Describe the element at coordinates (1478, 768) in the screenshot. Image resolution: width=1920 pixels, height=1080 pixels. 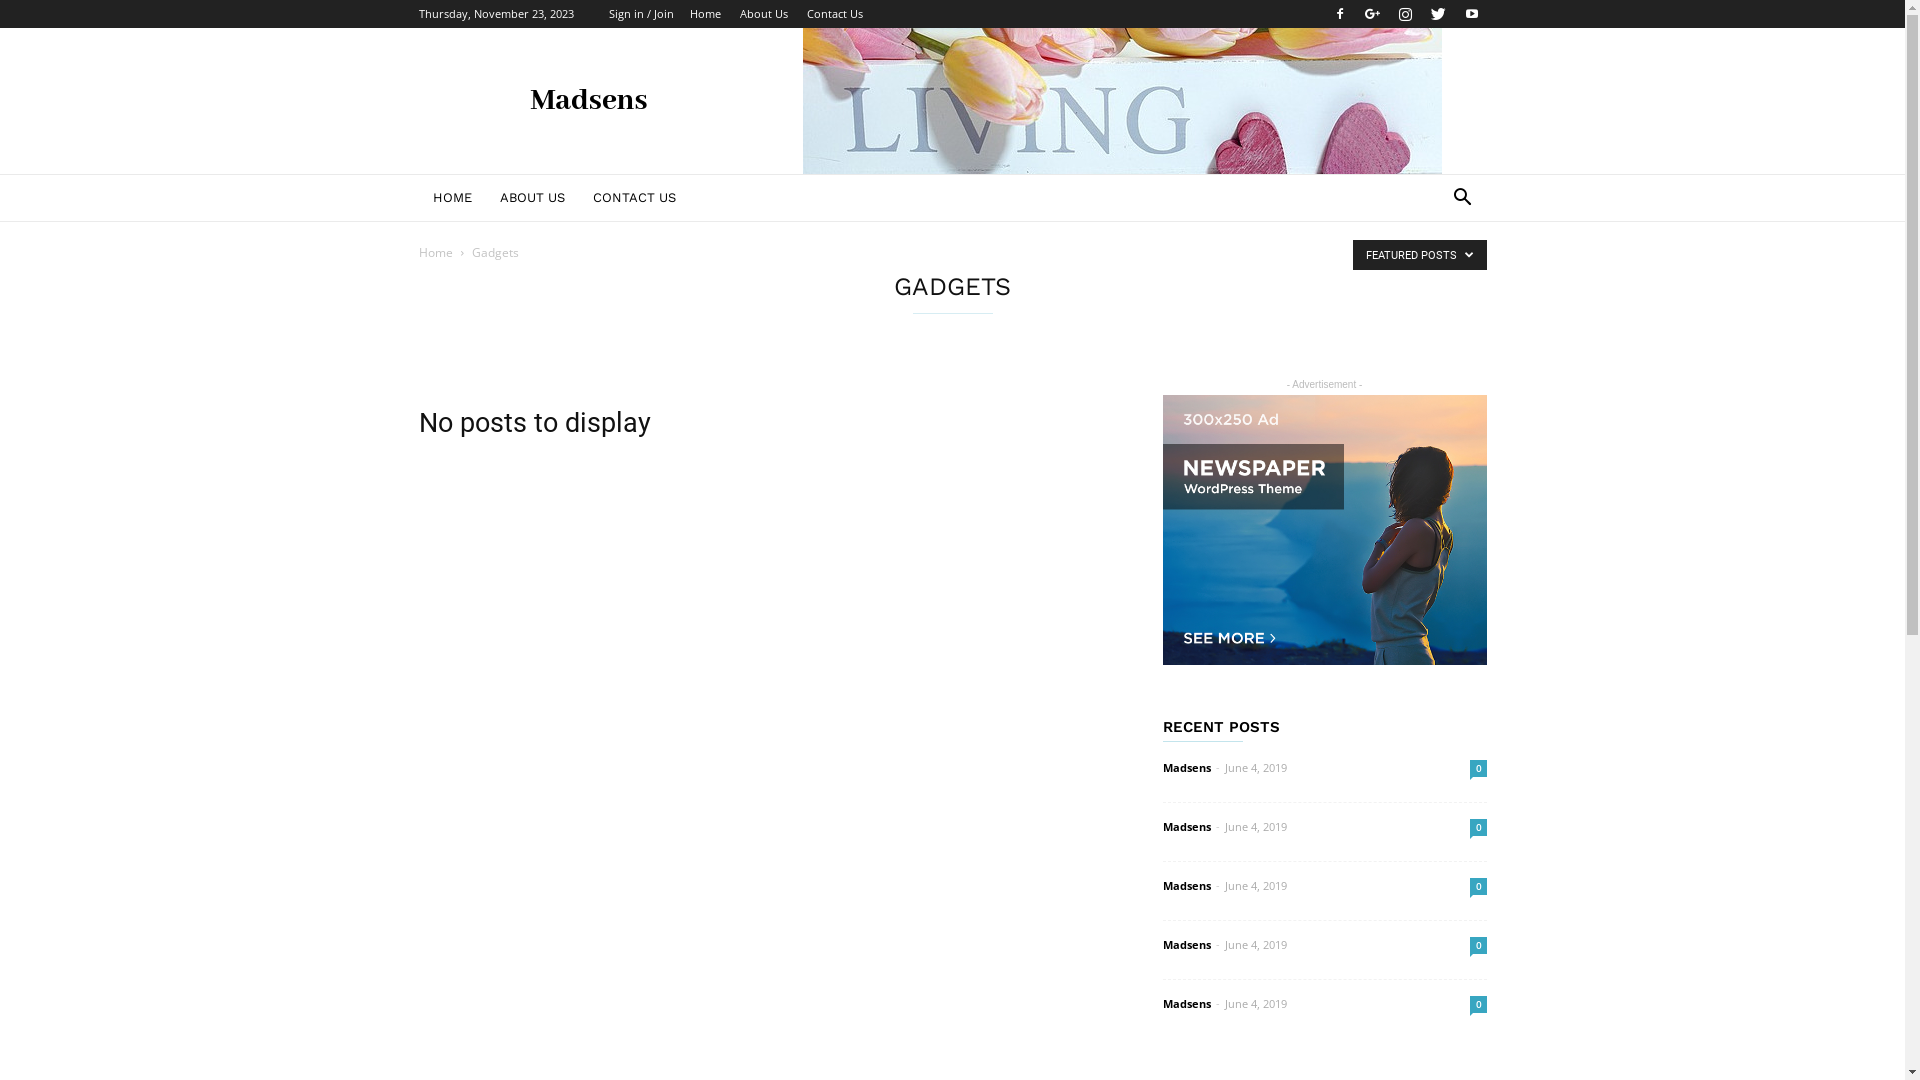
I see `0` at that location.